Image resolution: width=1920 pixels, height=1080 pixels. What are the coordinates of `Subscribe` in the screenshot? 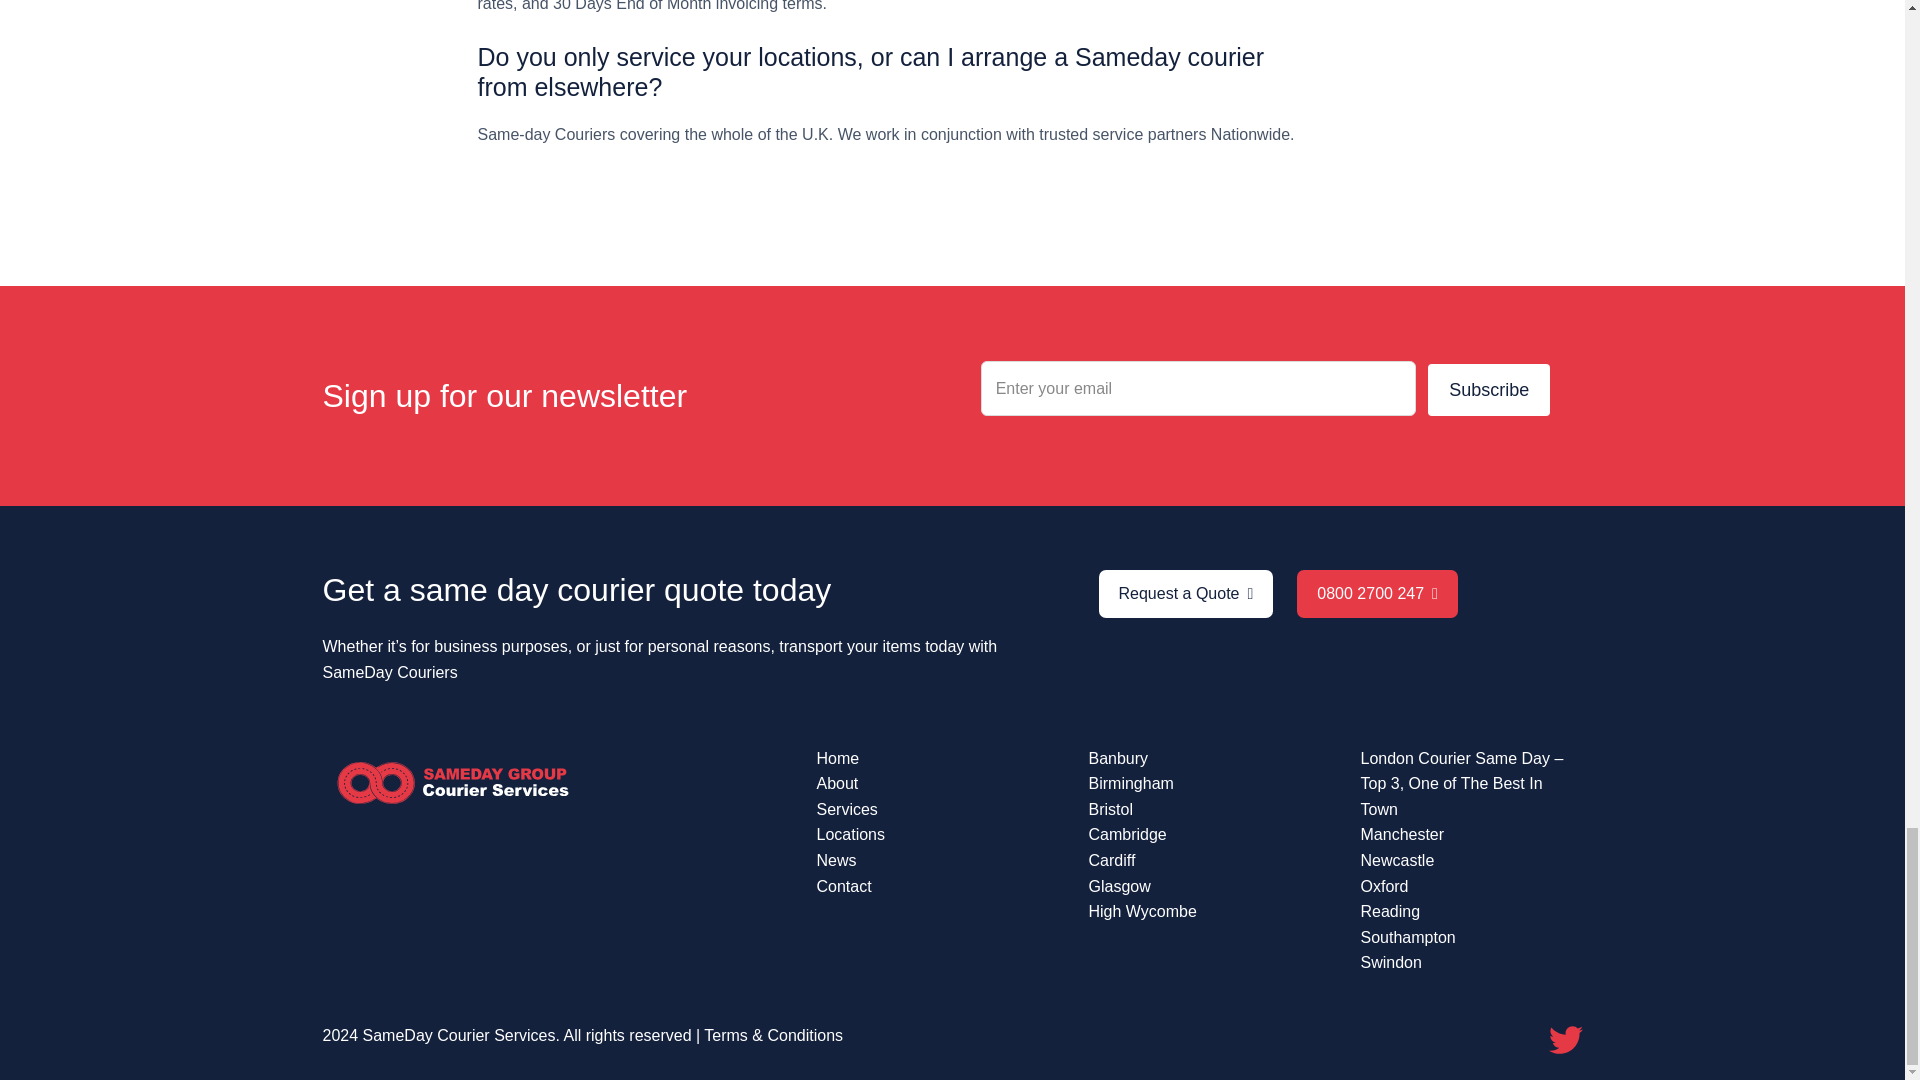 It's located at (1488, 389).